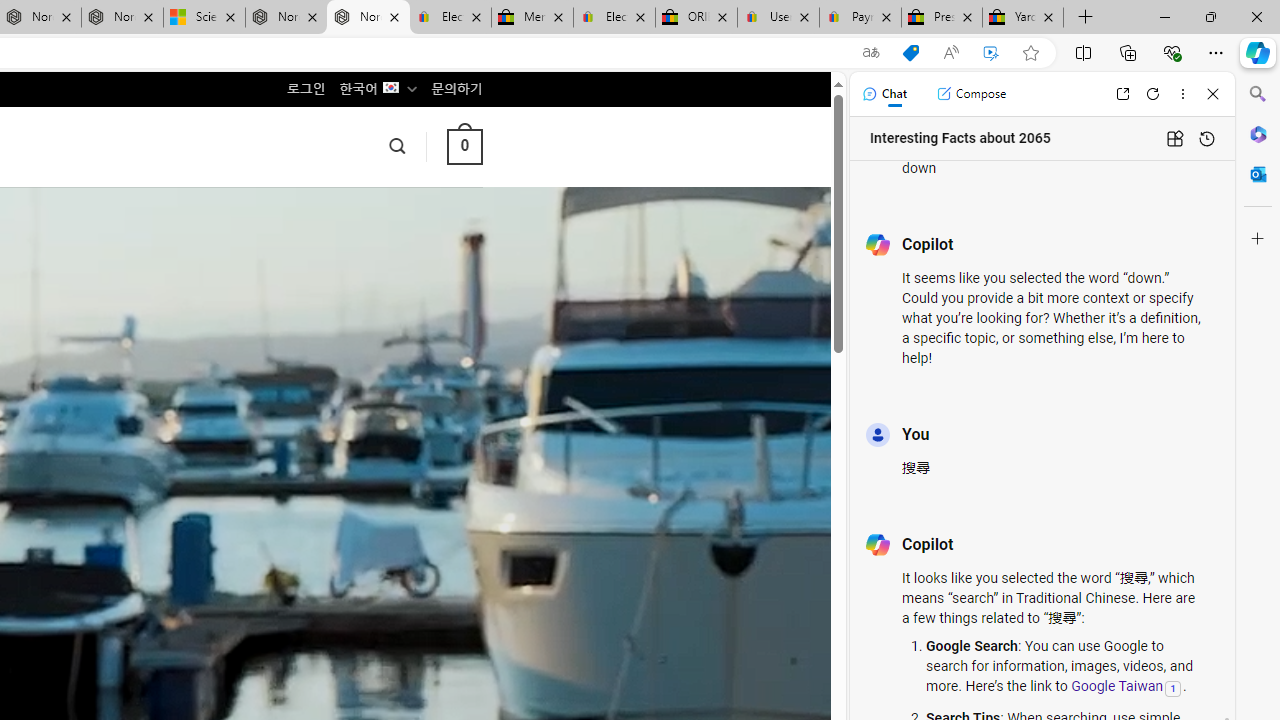  Describe the element at coordinates (1153, 94) in the screenshot. I see `Refresh` at that location.